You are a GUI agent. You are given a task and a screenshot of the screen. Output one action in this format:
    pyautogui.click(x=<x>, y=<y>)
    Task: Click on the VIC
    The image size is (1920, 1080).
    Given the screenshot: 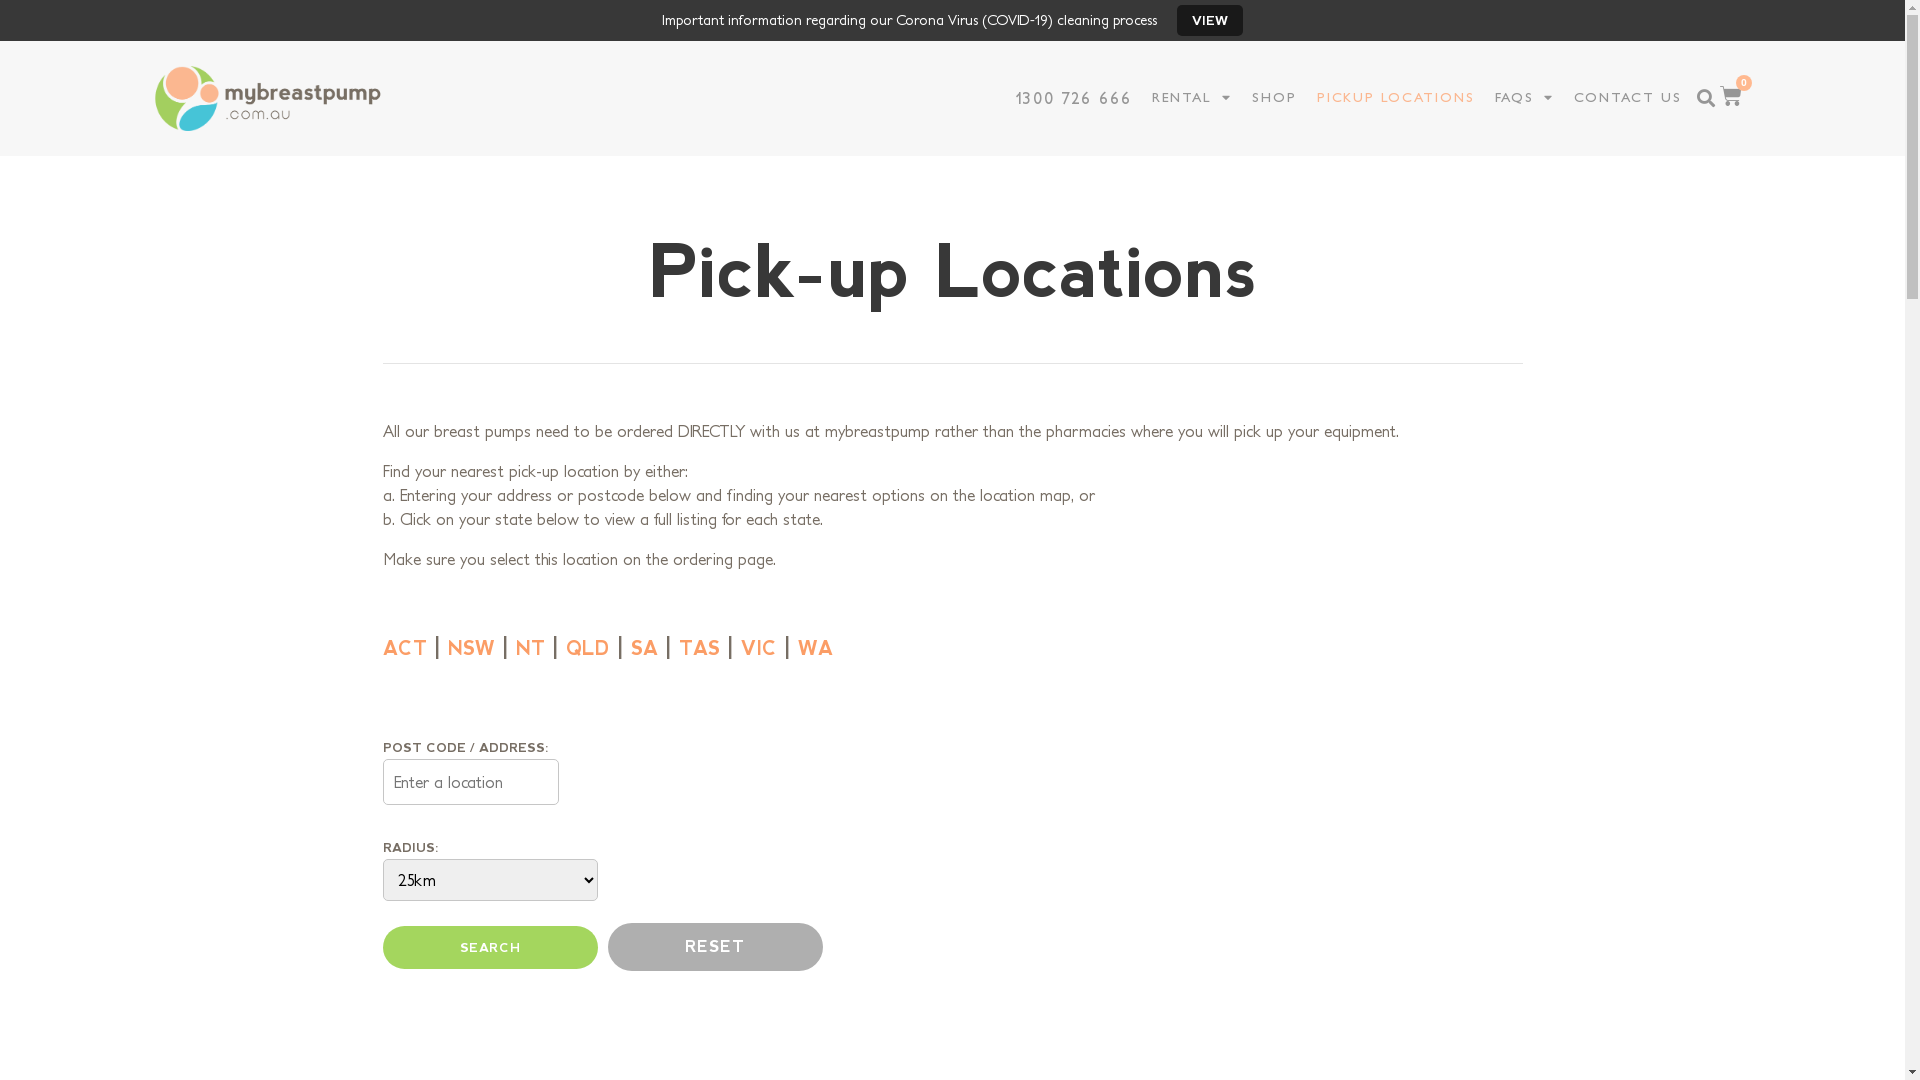 What is the action you would take?
    pyautogui.click(x=758, y=648)
    